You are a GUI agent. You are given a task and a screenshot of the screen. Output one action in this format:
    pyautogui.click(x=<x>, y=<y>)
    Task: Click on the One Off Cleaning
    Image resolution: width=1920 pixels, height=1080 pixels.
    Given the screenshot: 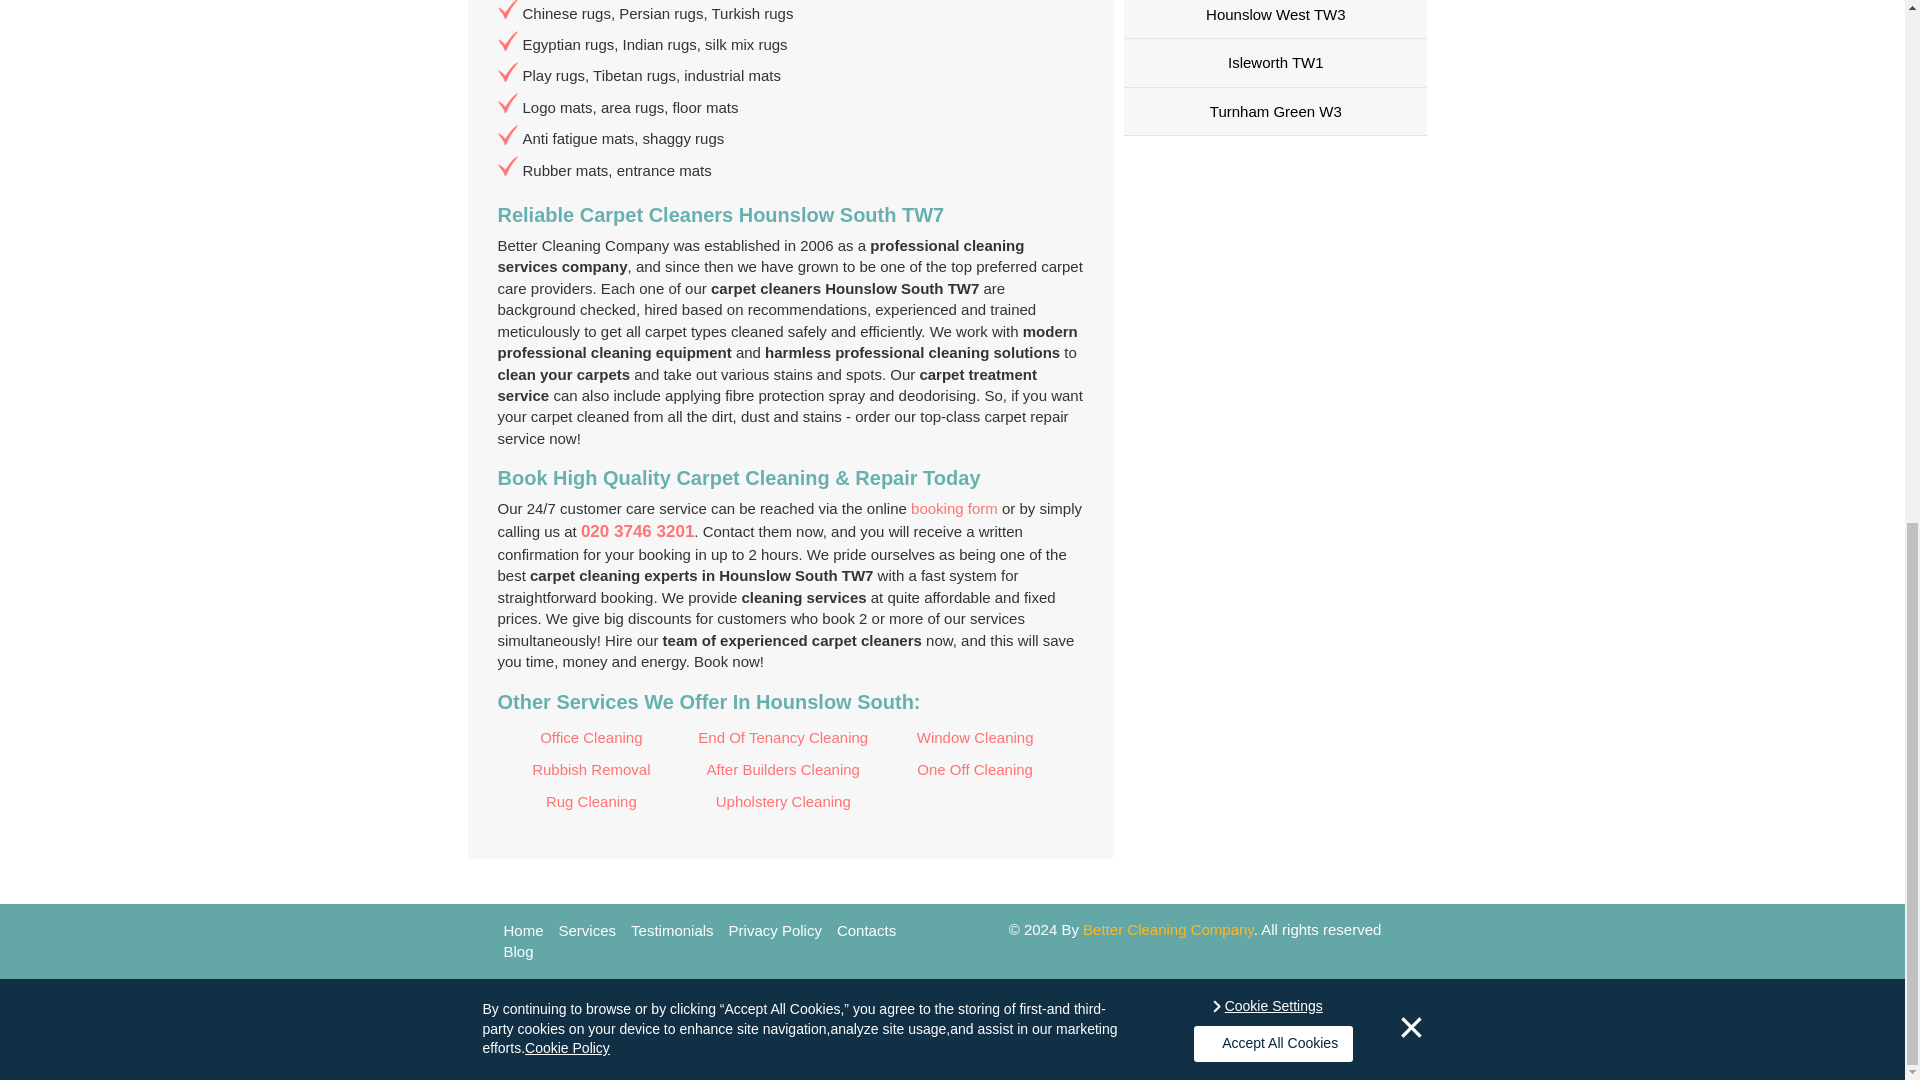 What is the action you would take?
    pyautogui.click(x=975, y=770)
    